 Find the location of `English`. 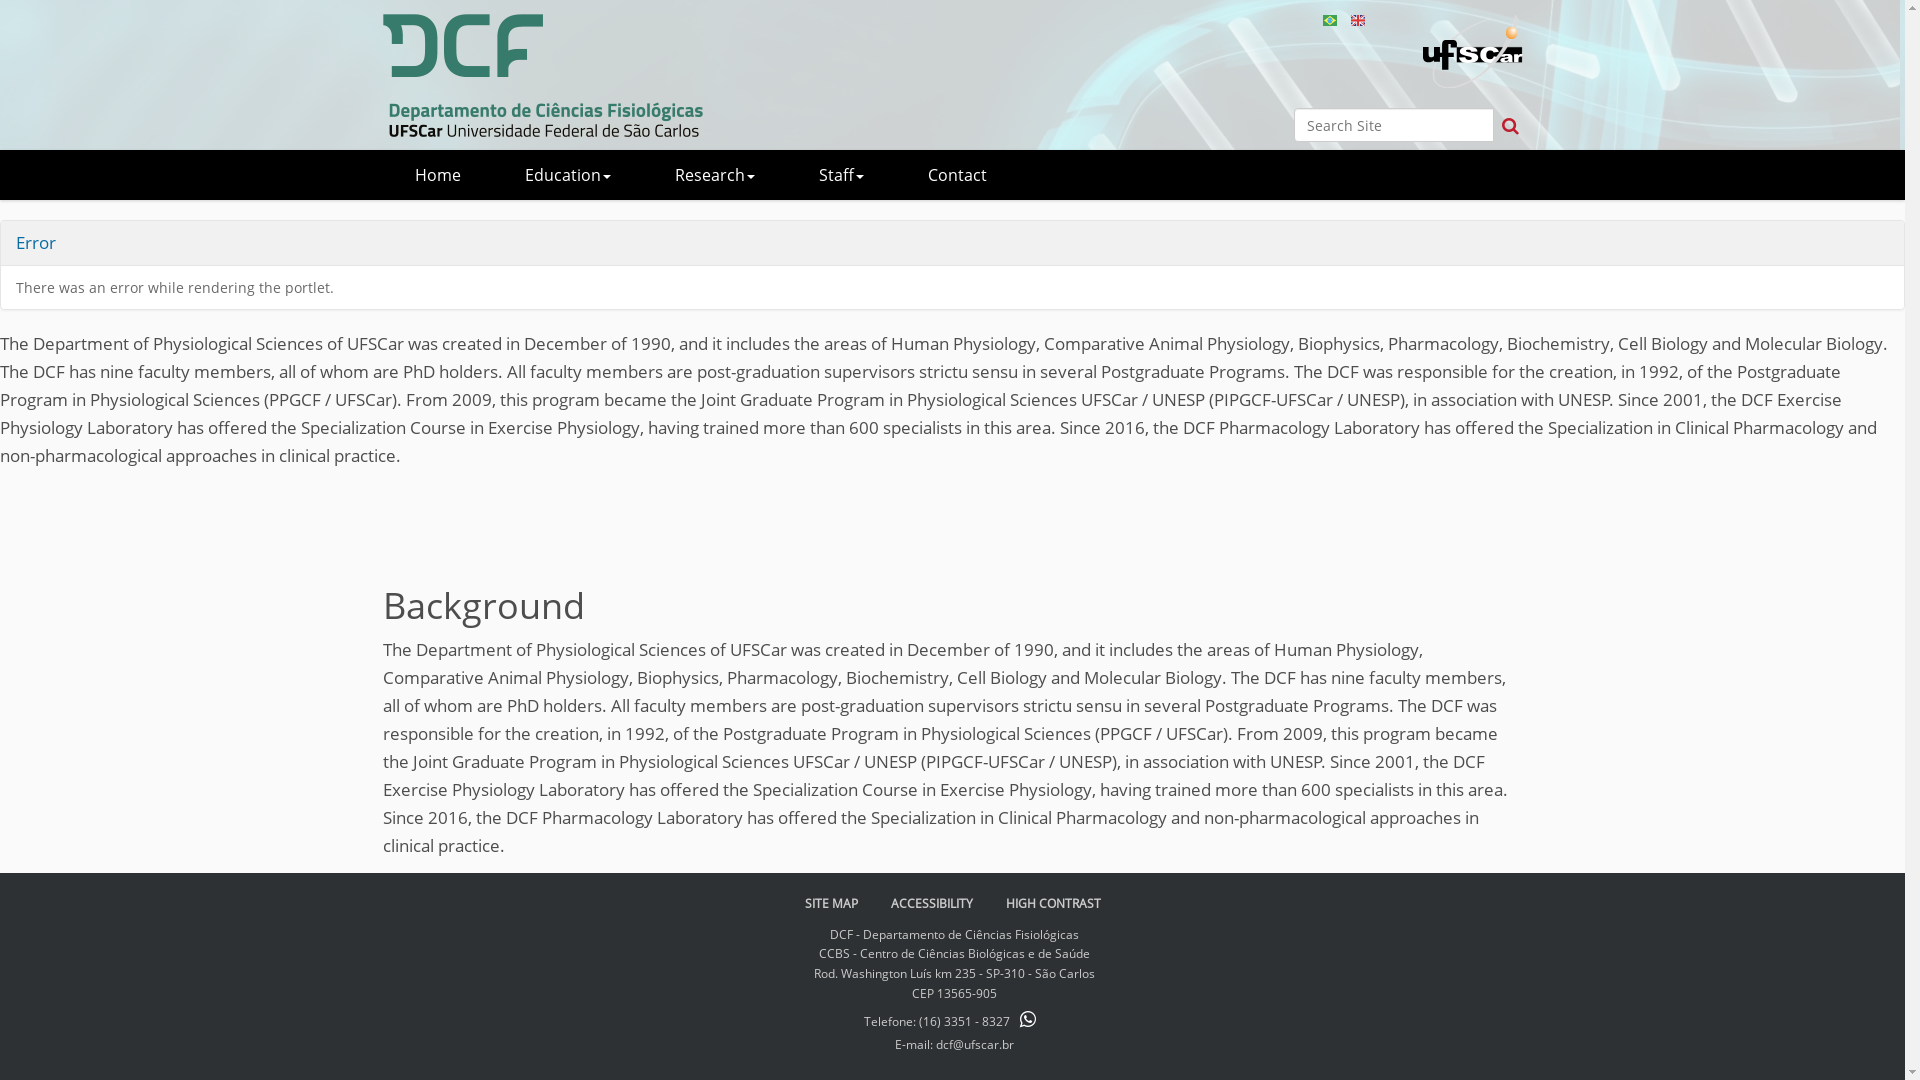

English is located at coordinates (1357, 20).